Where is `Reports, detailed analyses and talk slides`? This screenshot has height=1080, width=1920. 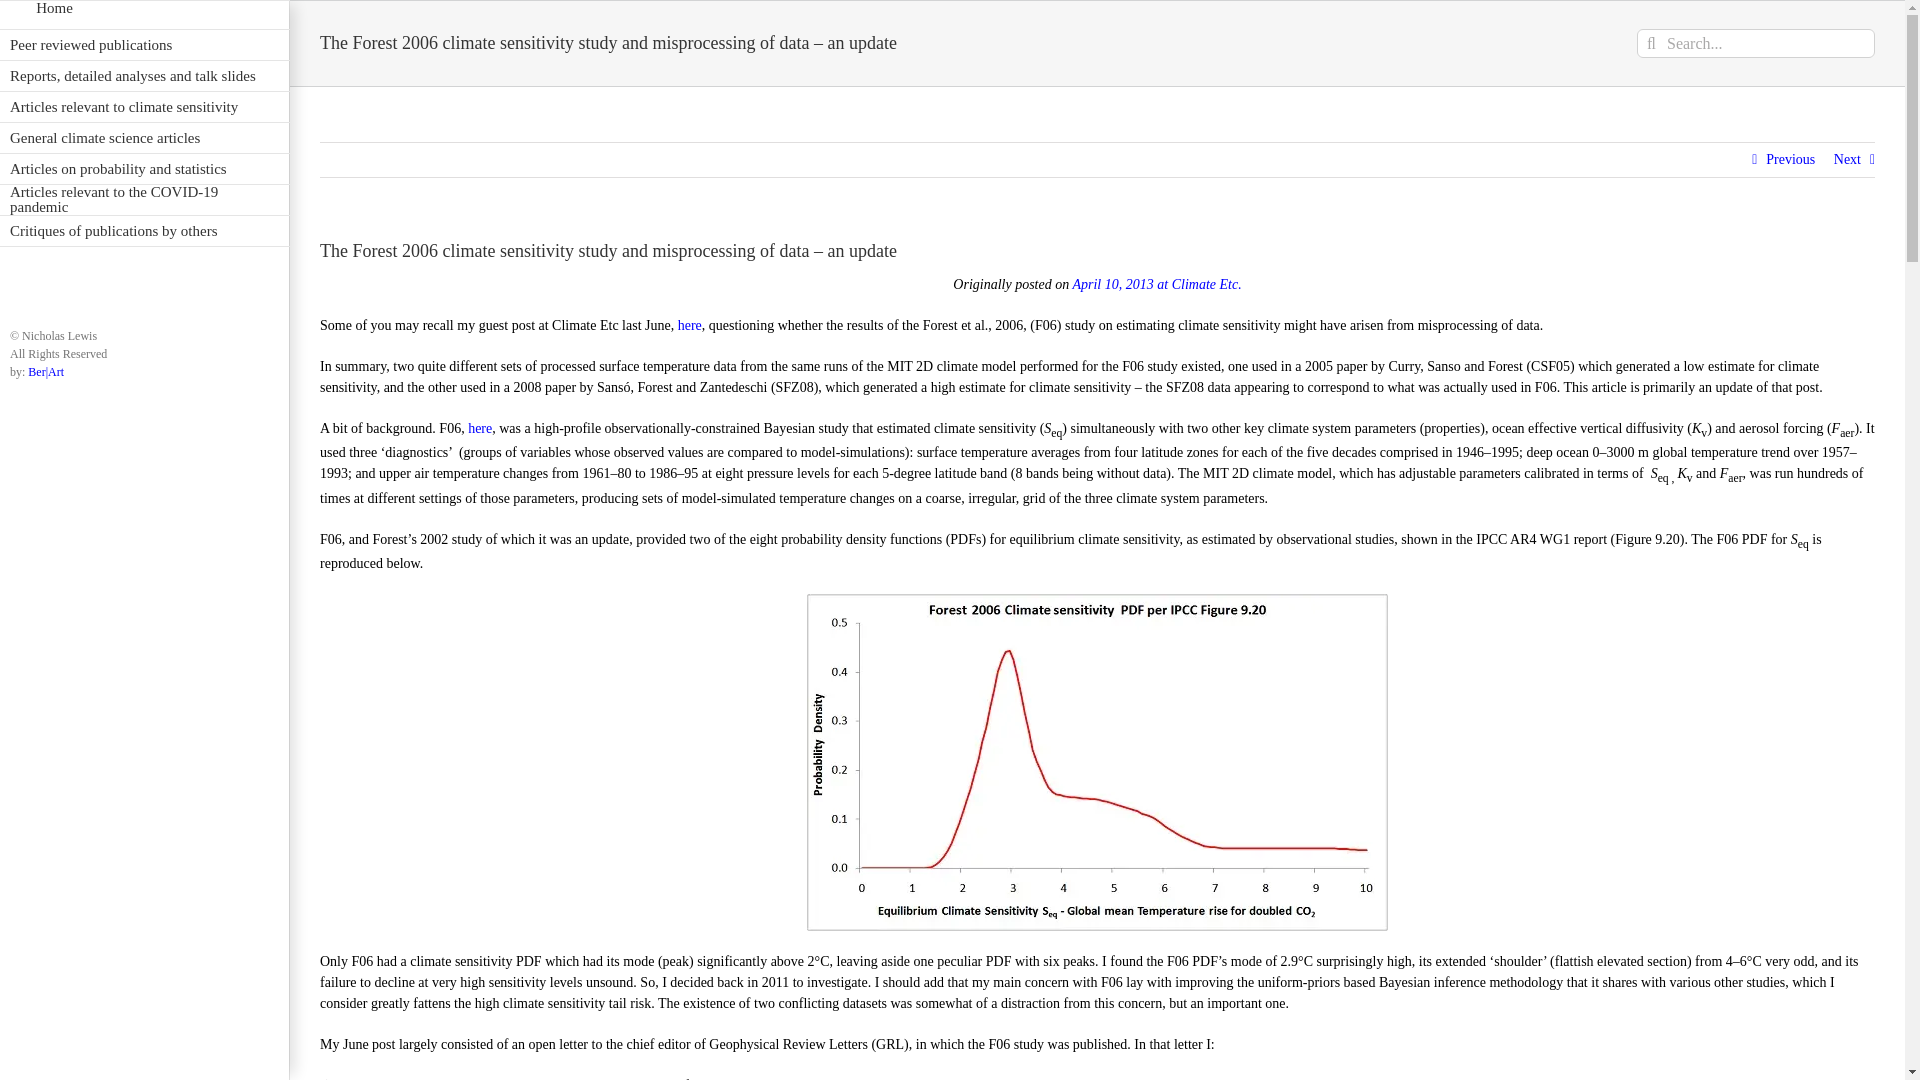
Reports, detailed analyses and talk slides is located at coordinates (144, 76).